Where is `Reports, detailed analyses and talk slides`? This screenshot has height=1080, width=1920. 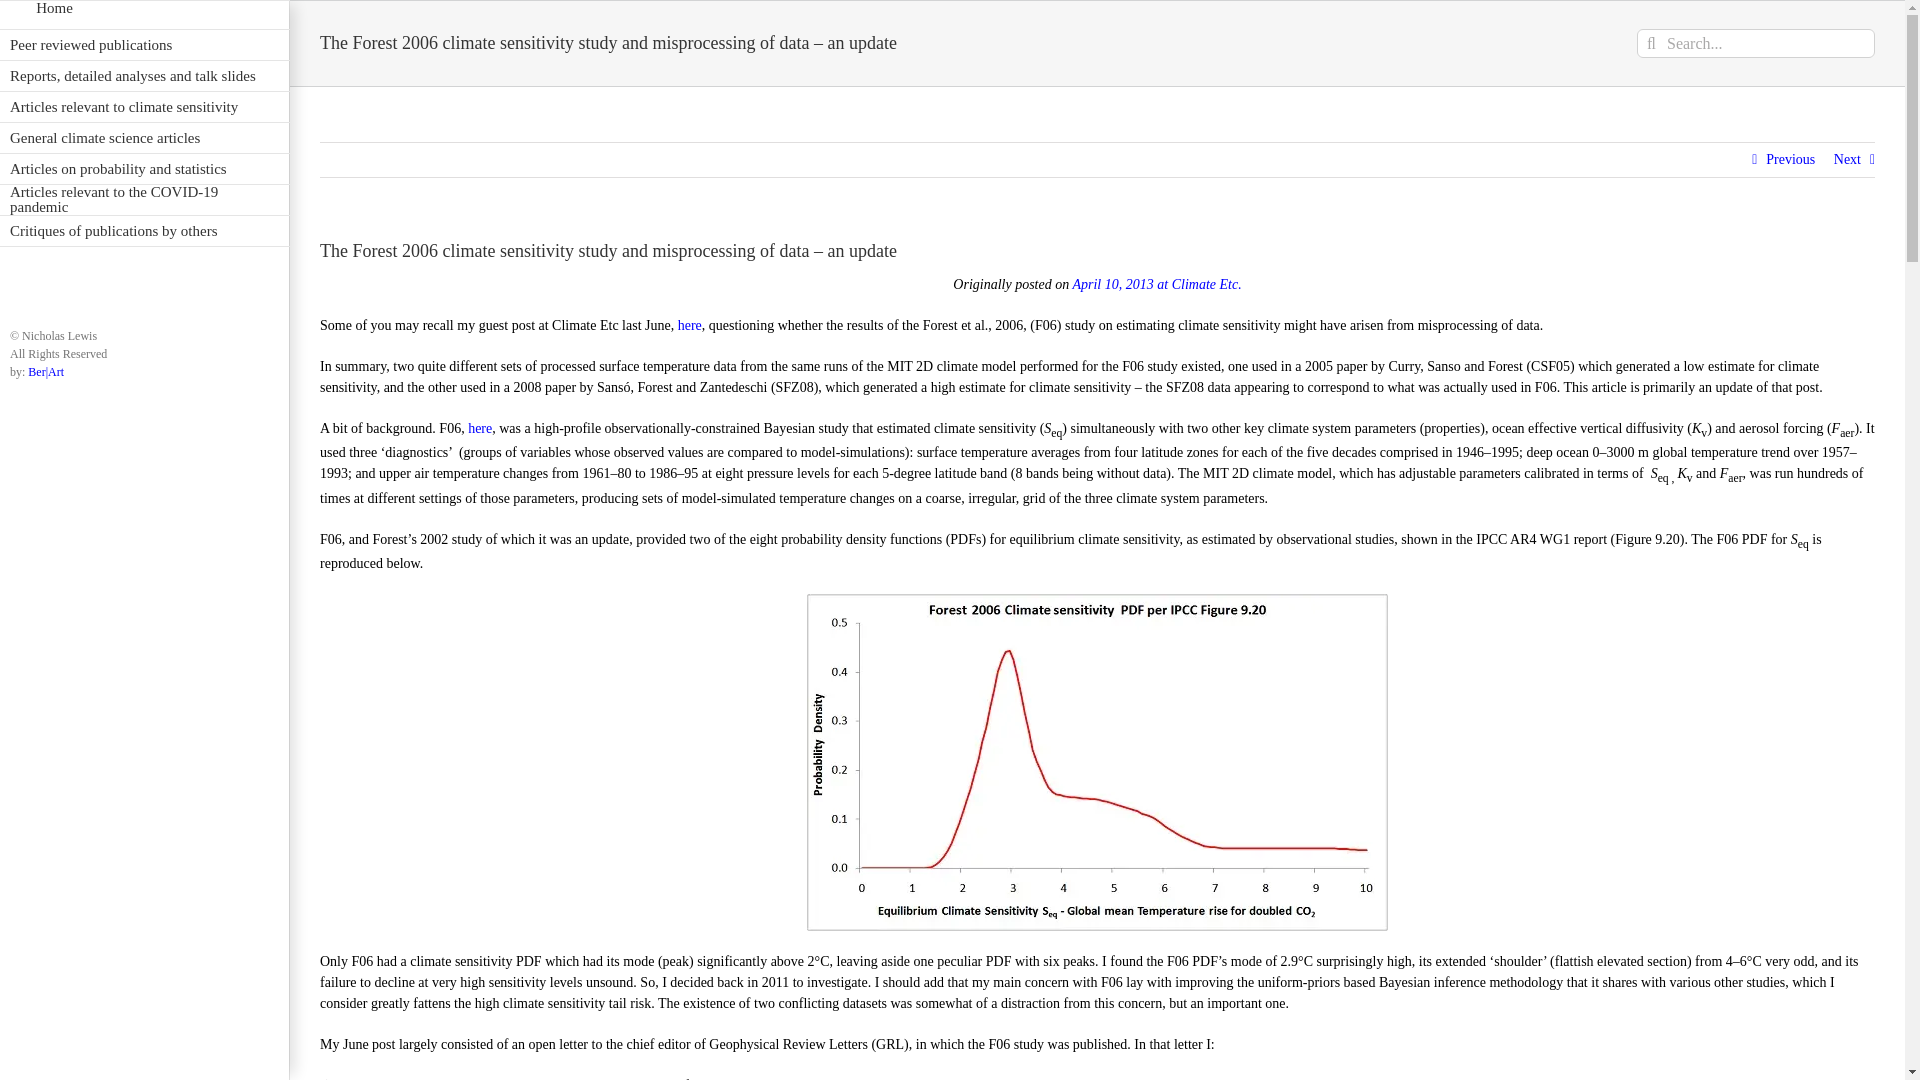
Reports, detailed analyses and talk slides is located at coordinates (144, 76).